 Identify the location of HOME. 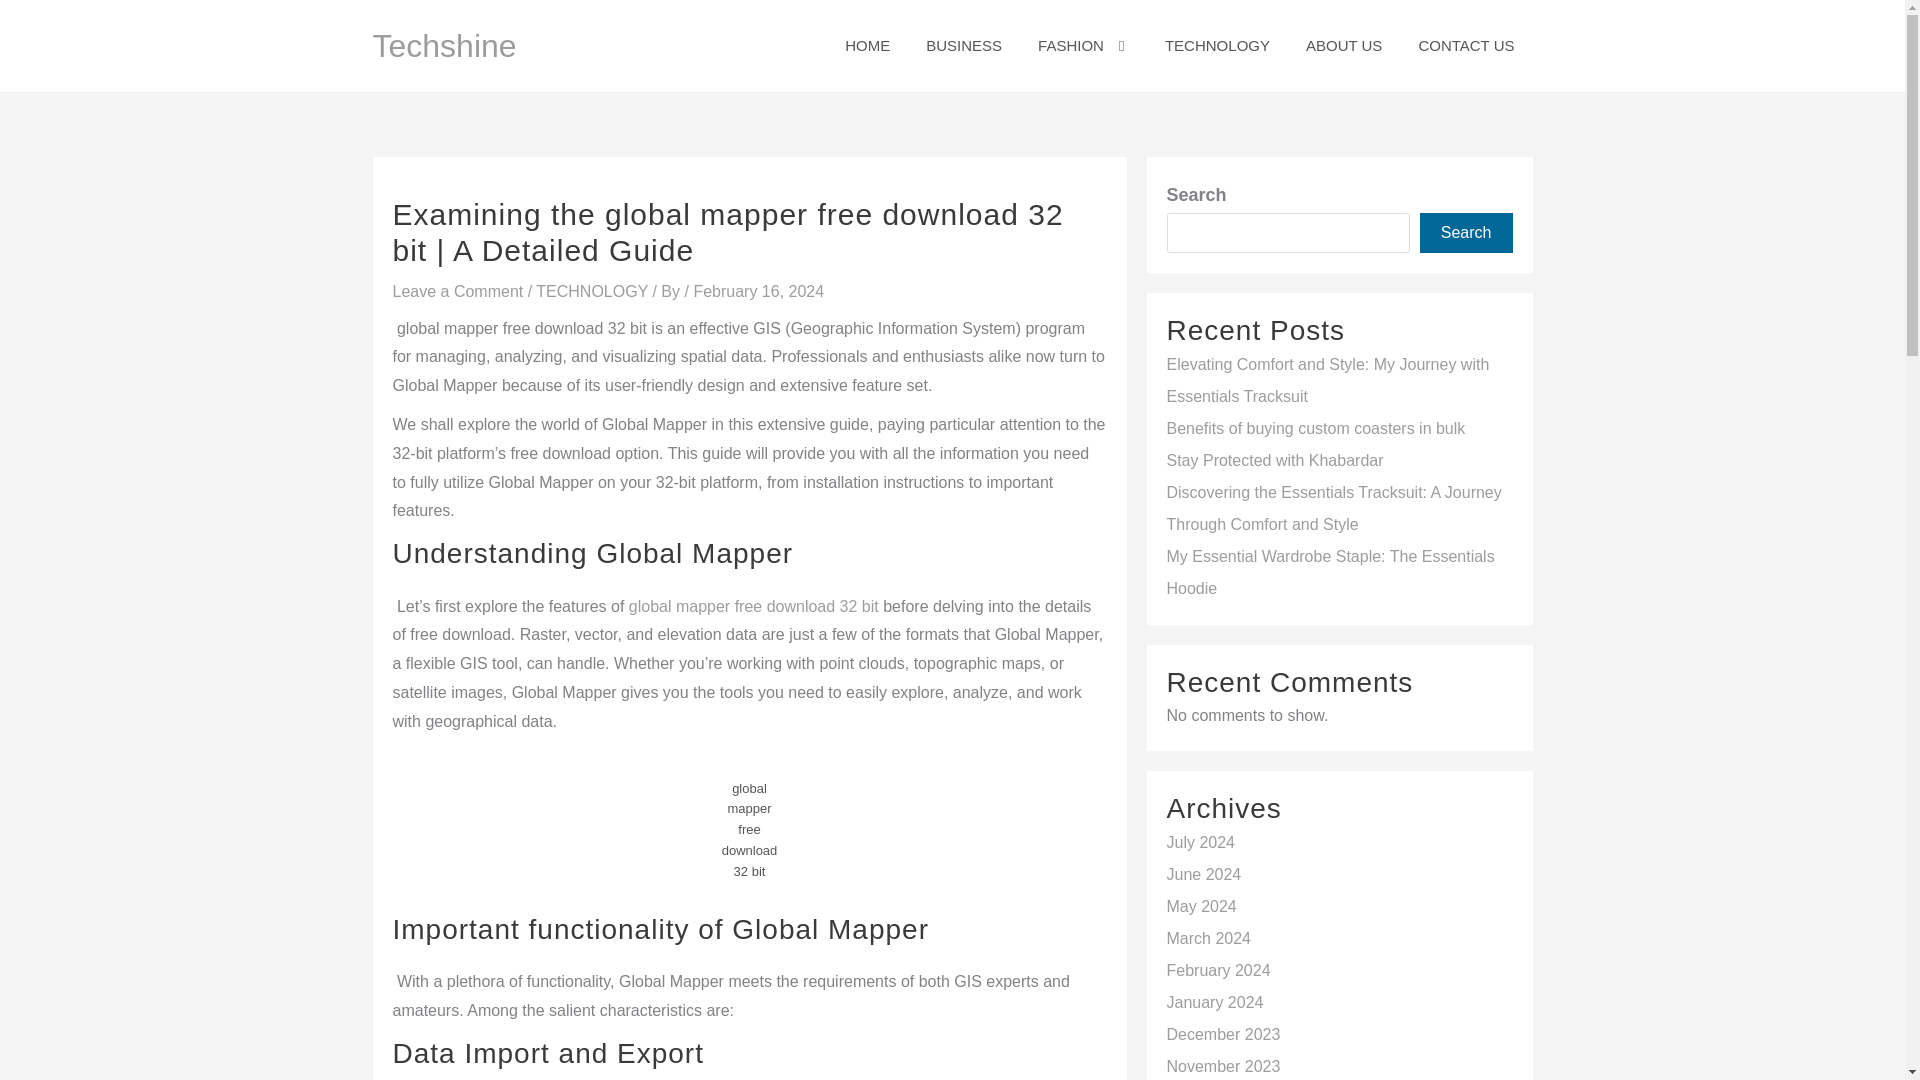
(868, 46).